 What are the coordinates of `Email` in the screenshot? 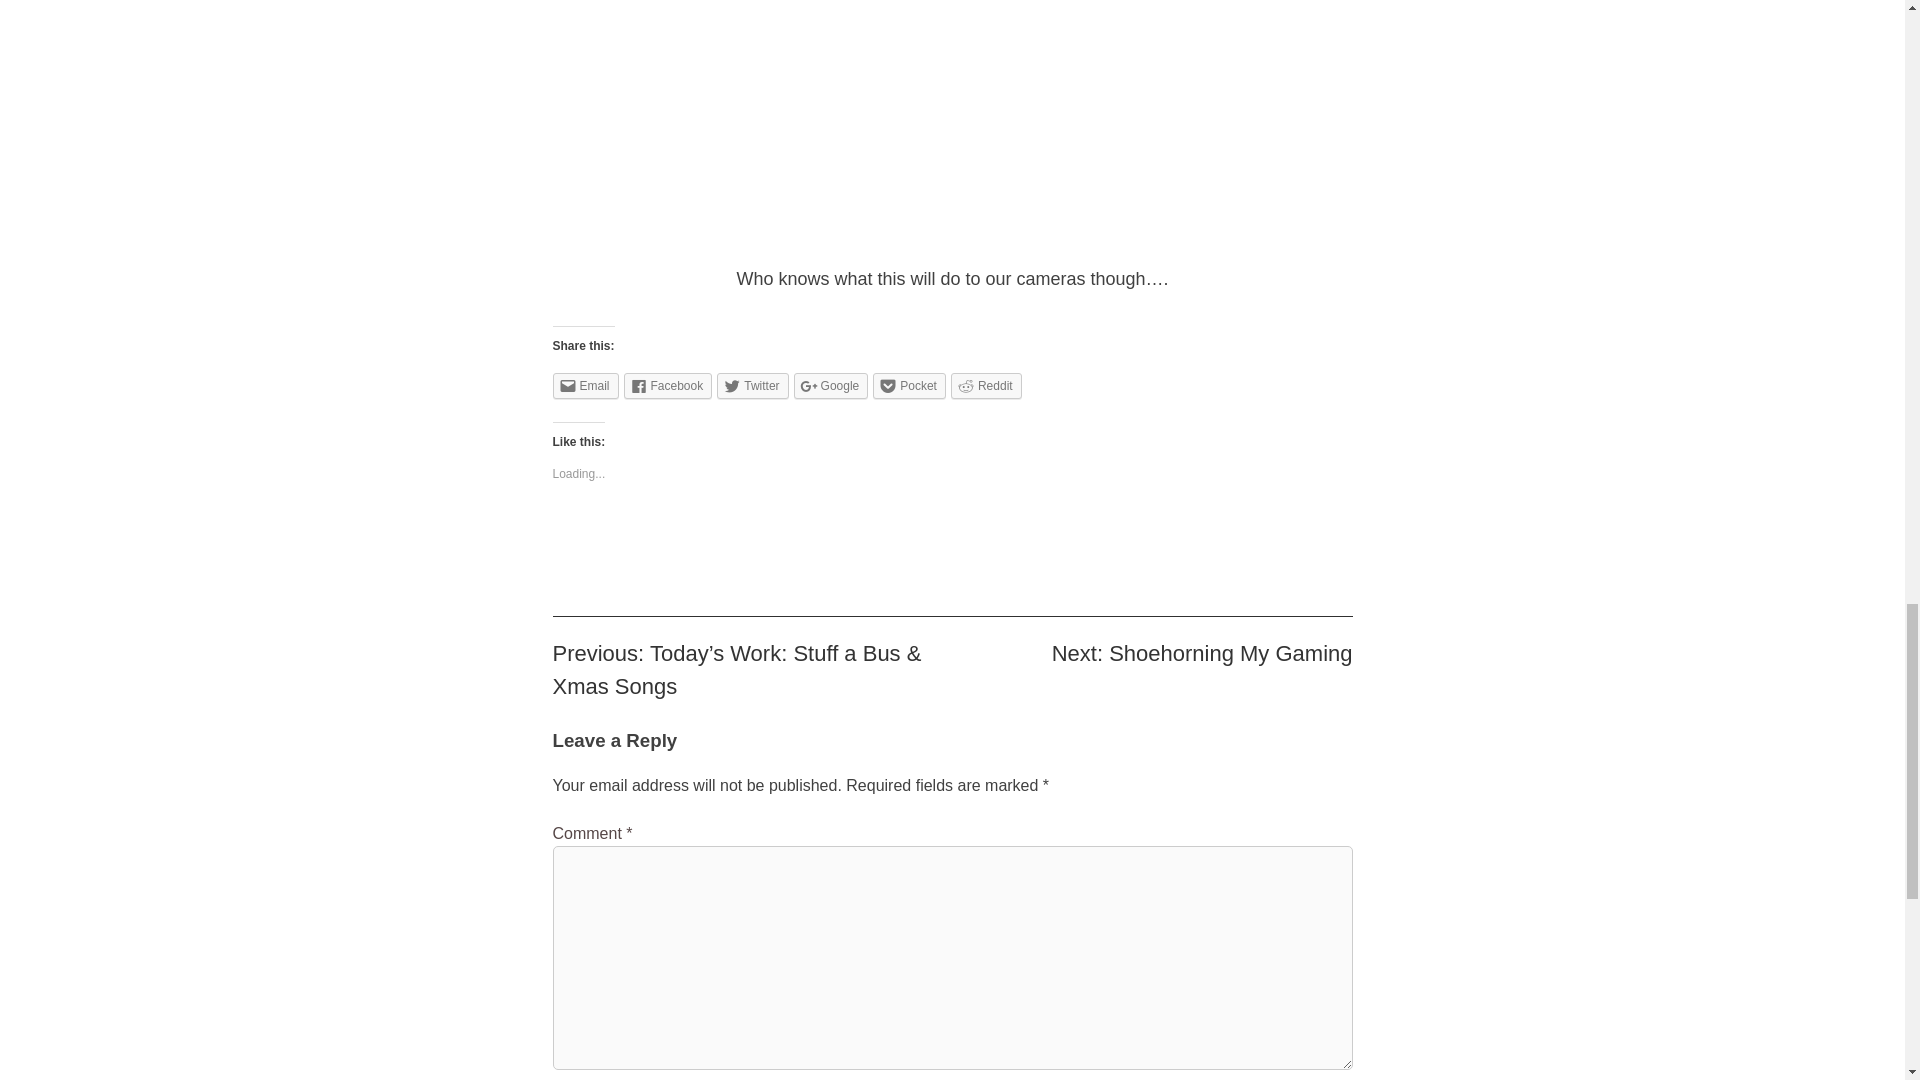 It's located at (585, 385).